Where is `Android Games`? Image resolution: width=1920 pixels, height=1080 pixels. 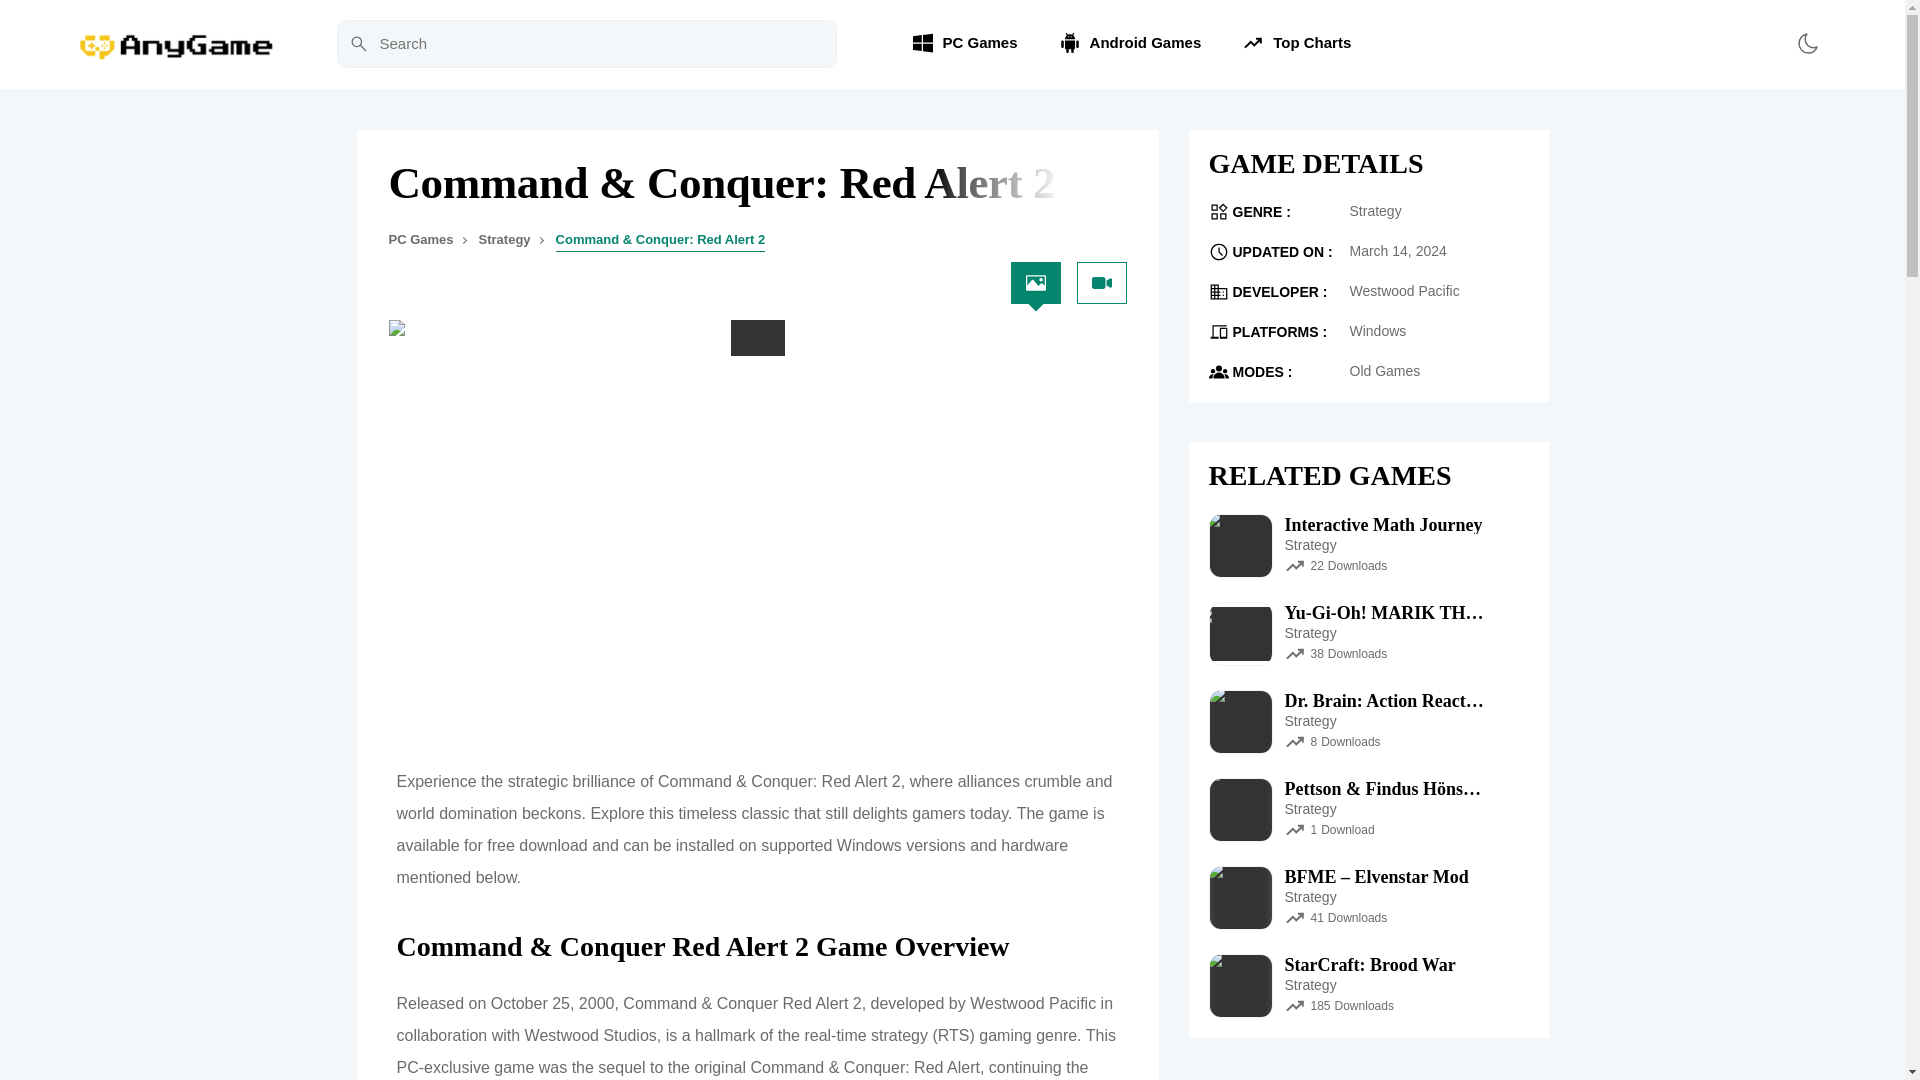 Android Games is located at coordinates (1130, 44).